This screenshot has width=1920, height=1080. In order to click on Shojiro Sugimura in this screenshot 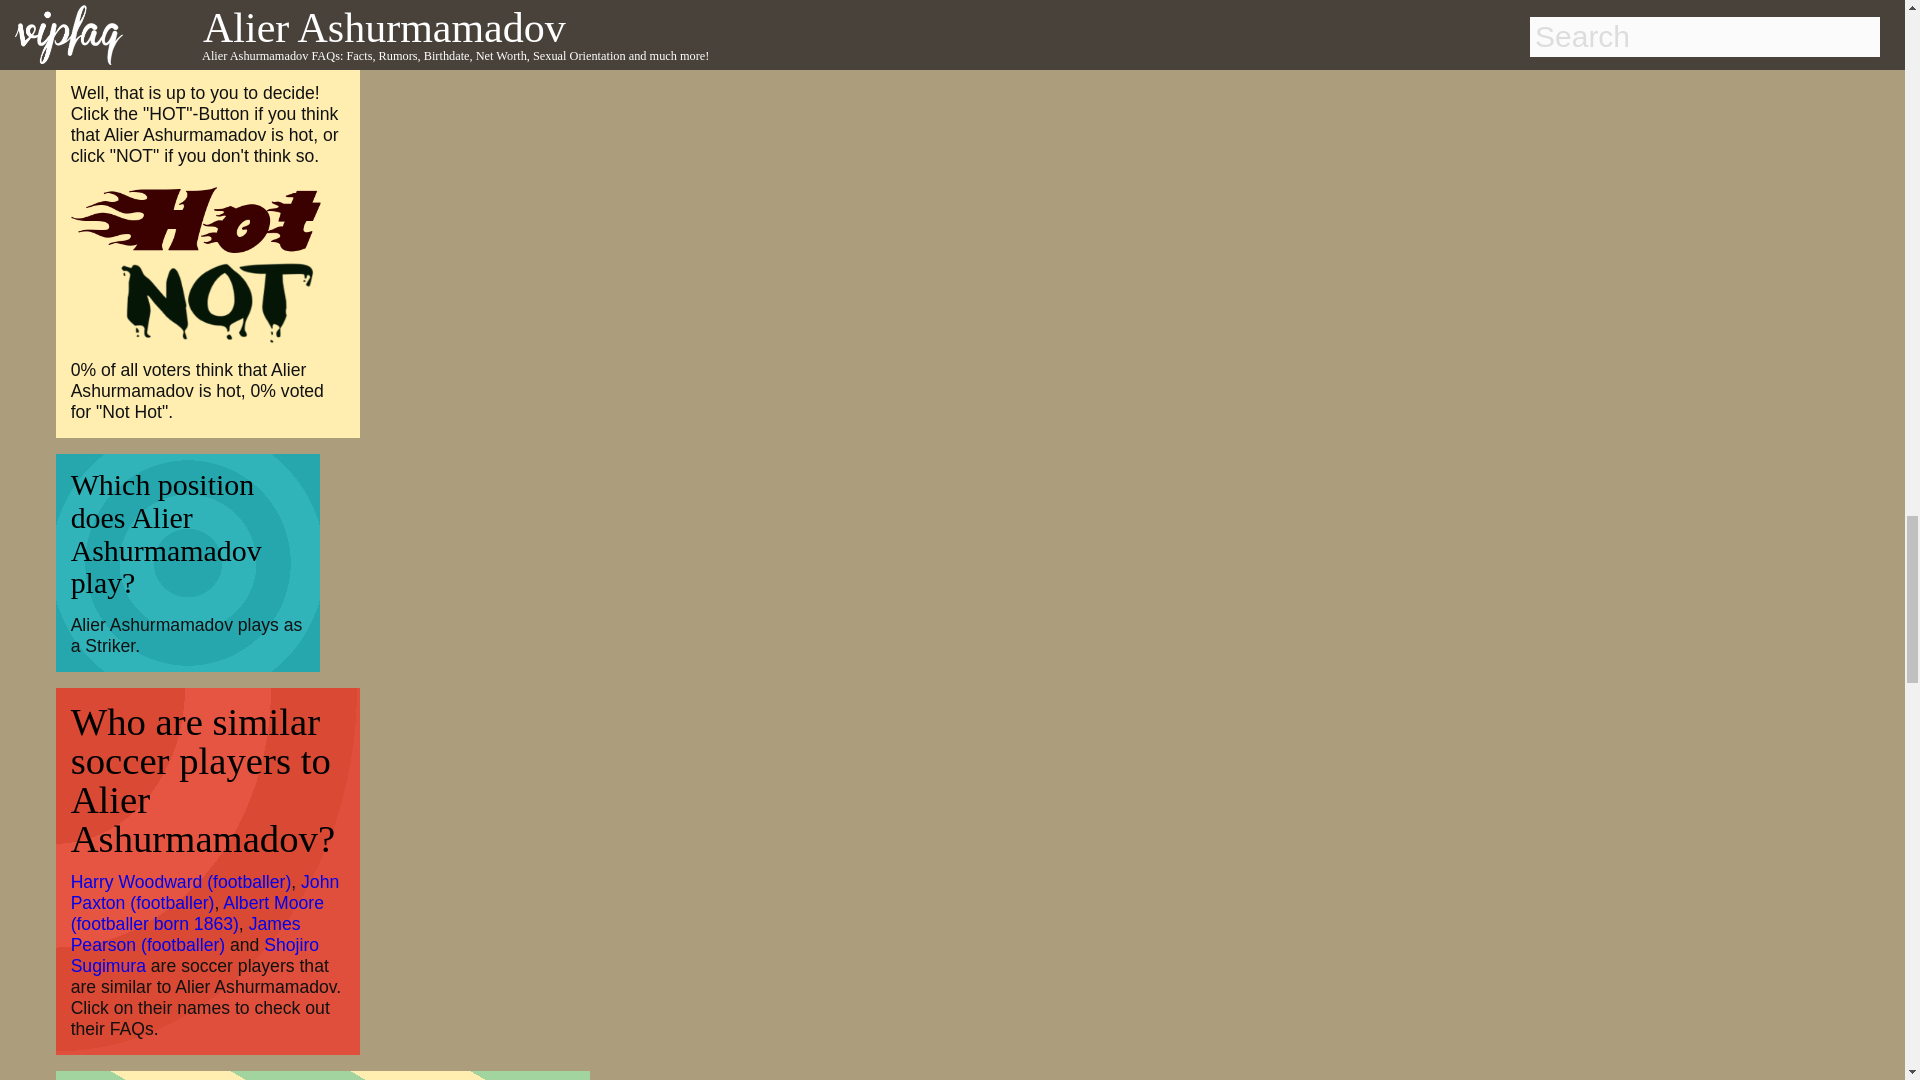, I will do `click(194, 954)`.